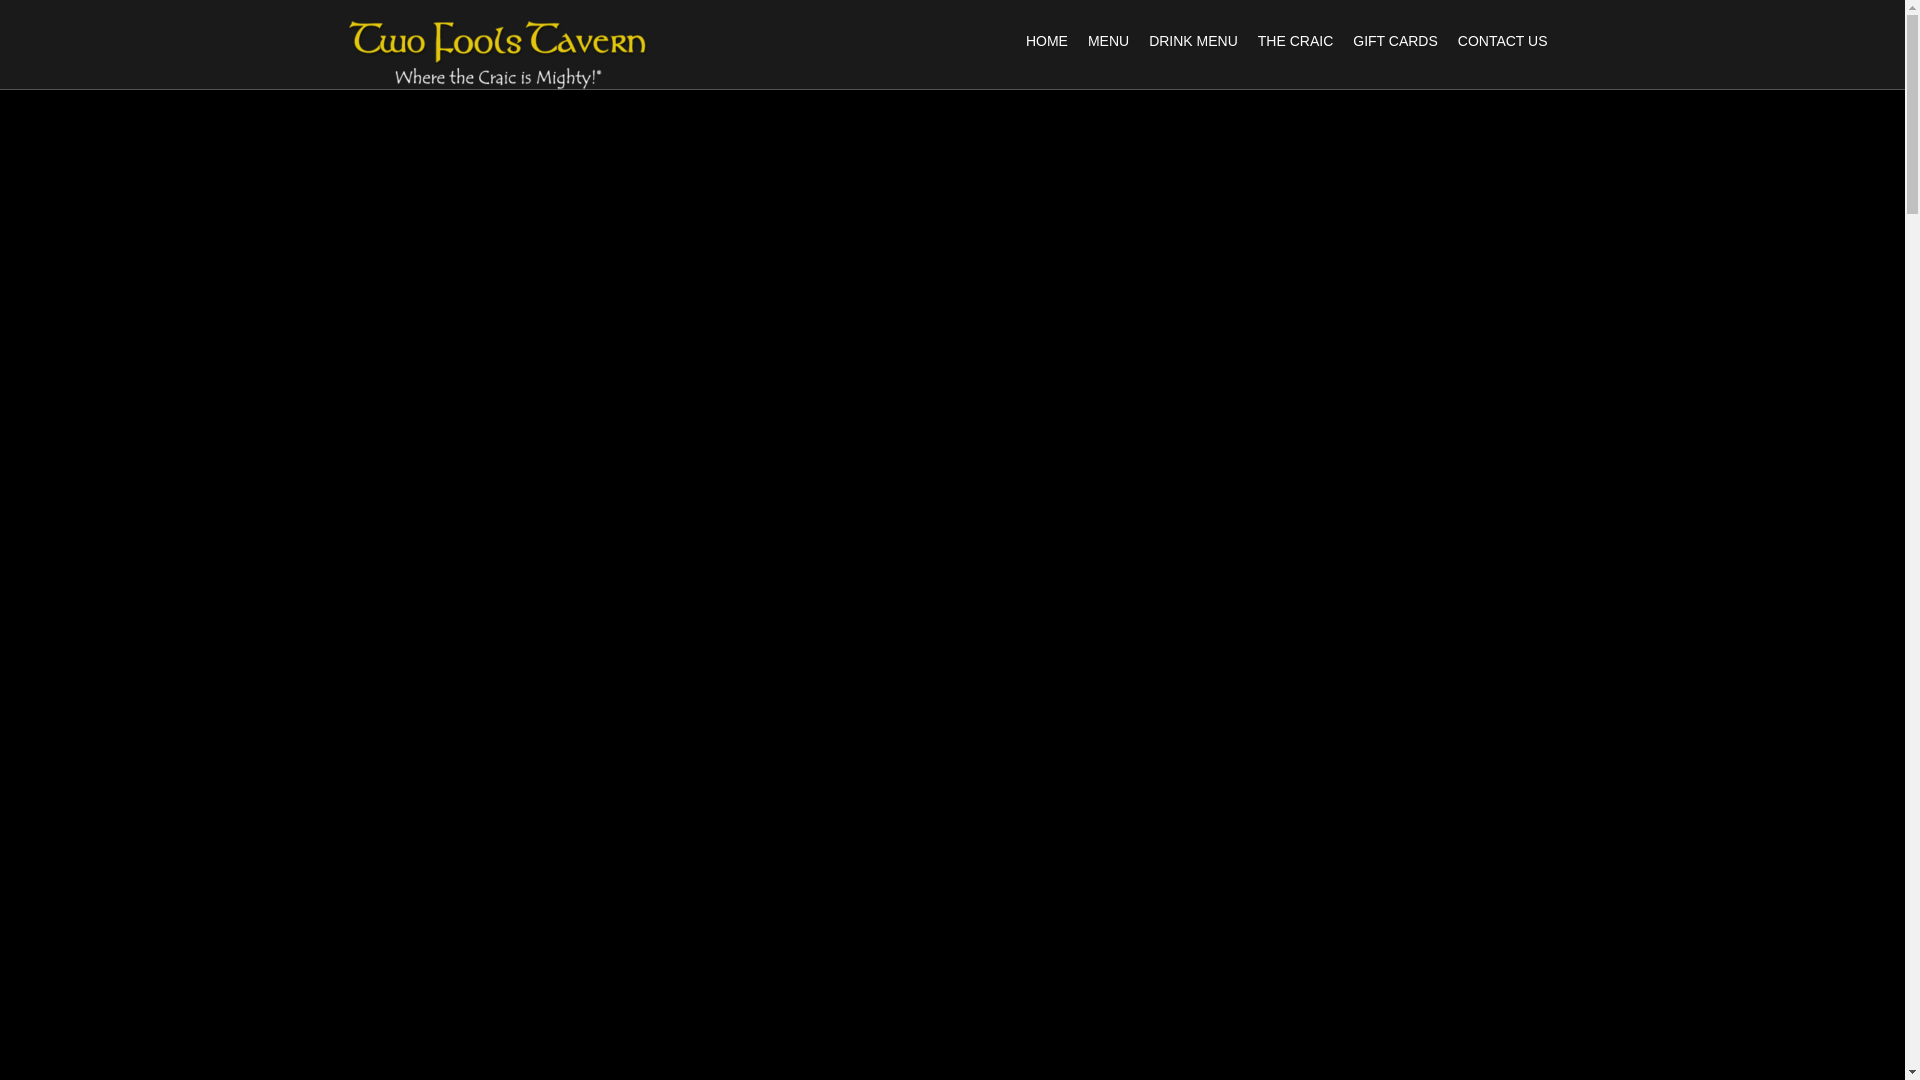 The width and height of the screenshot is (1920, 1080). Describe the element at coordinates (1108, 41) in the screenshot. I see `MENU` at that location.